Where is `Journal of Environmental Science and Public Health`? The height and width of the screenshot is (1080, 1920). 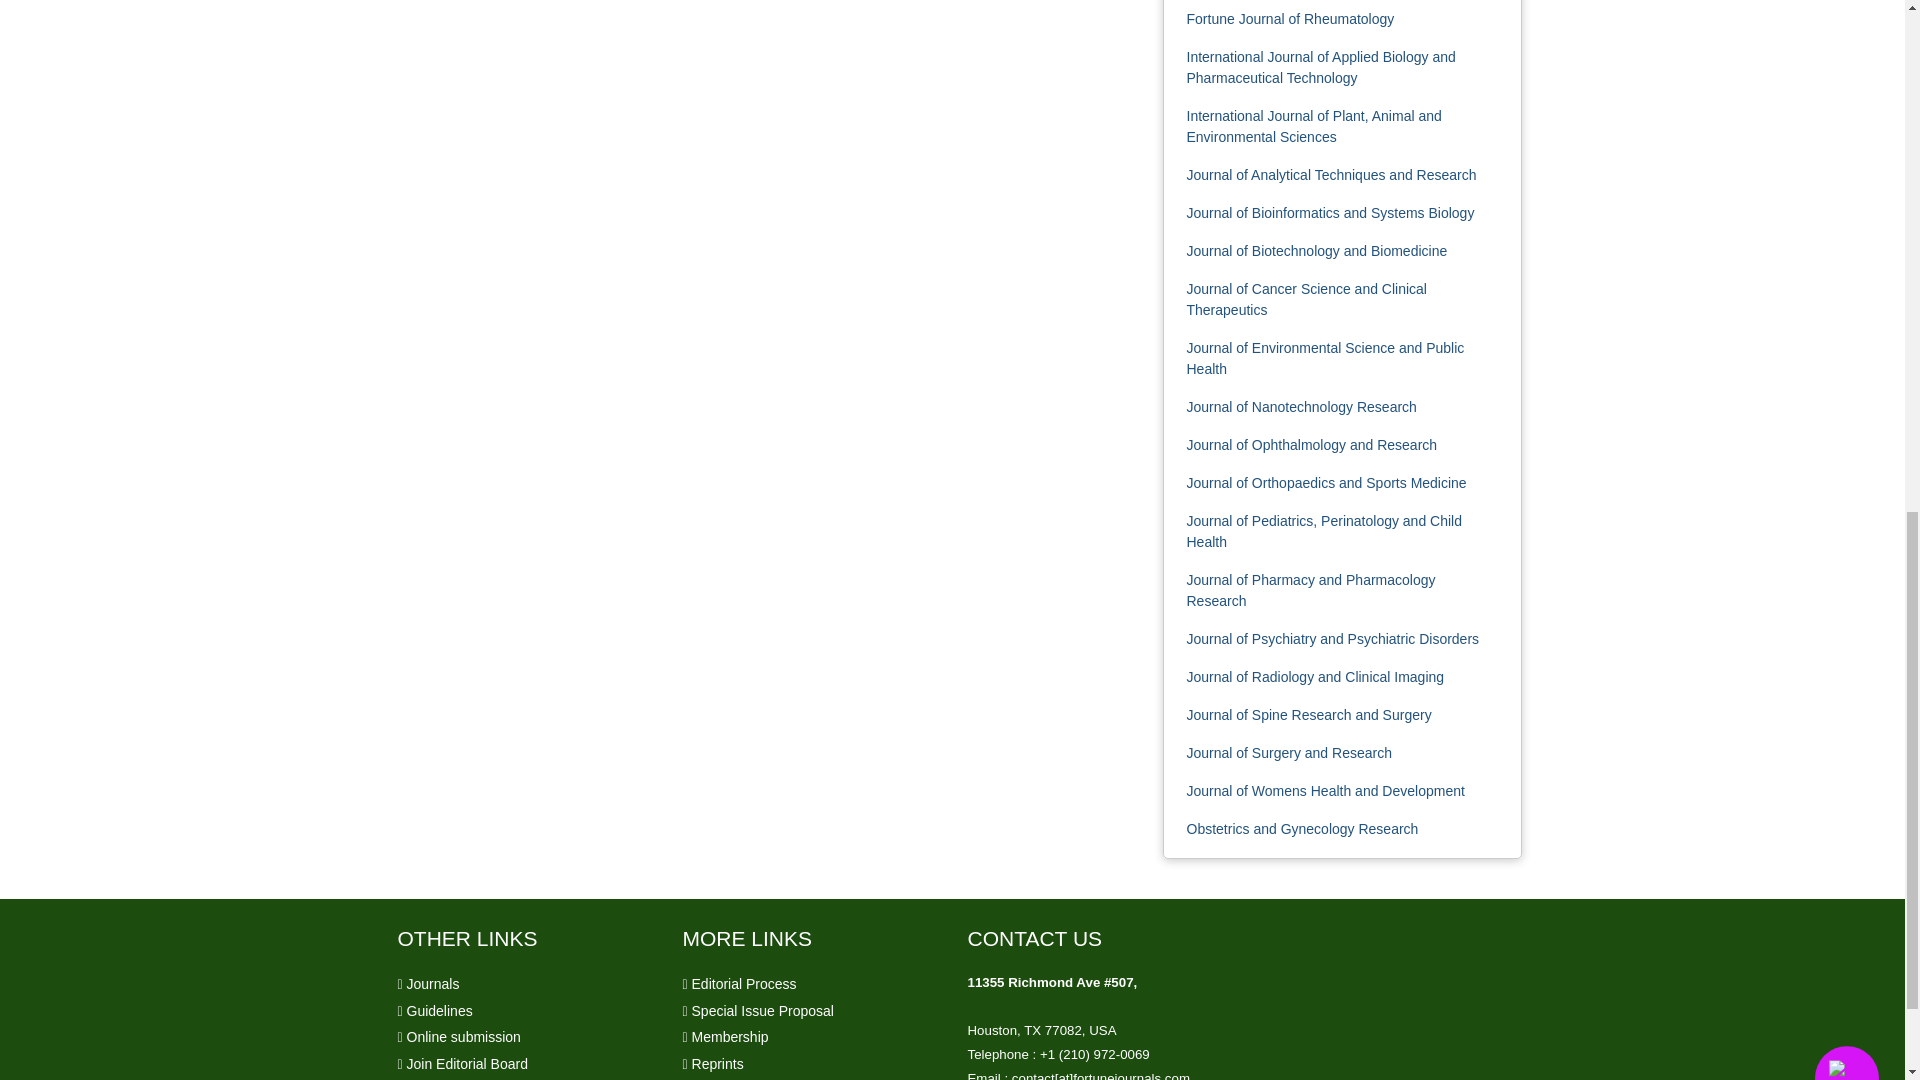 Journal of Environmental Science and Public Health is located at coordinates (1324, 358).